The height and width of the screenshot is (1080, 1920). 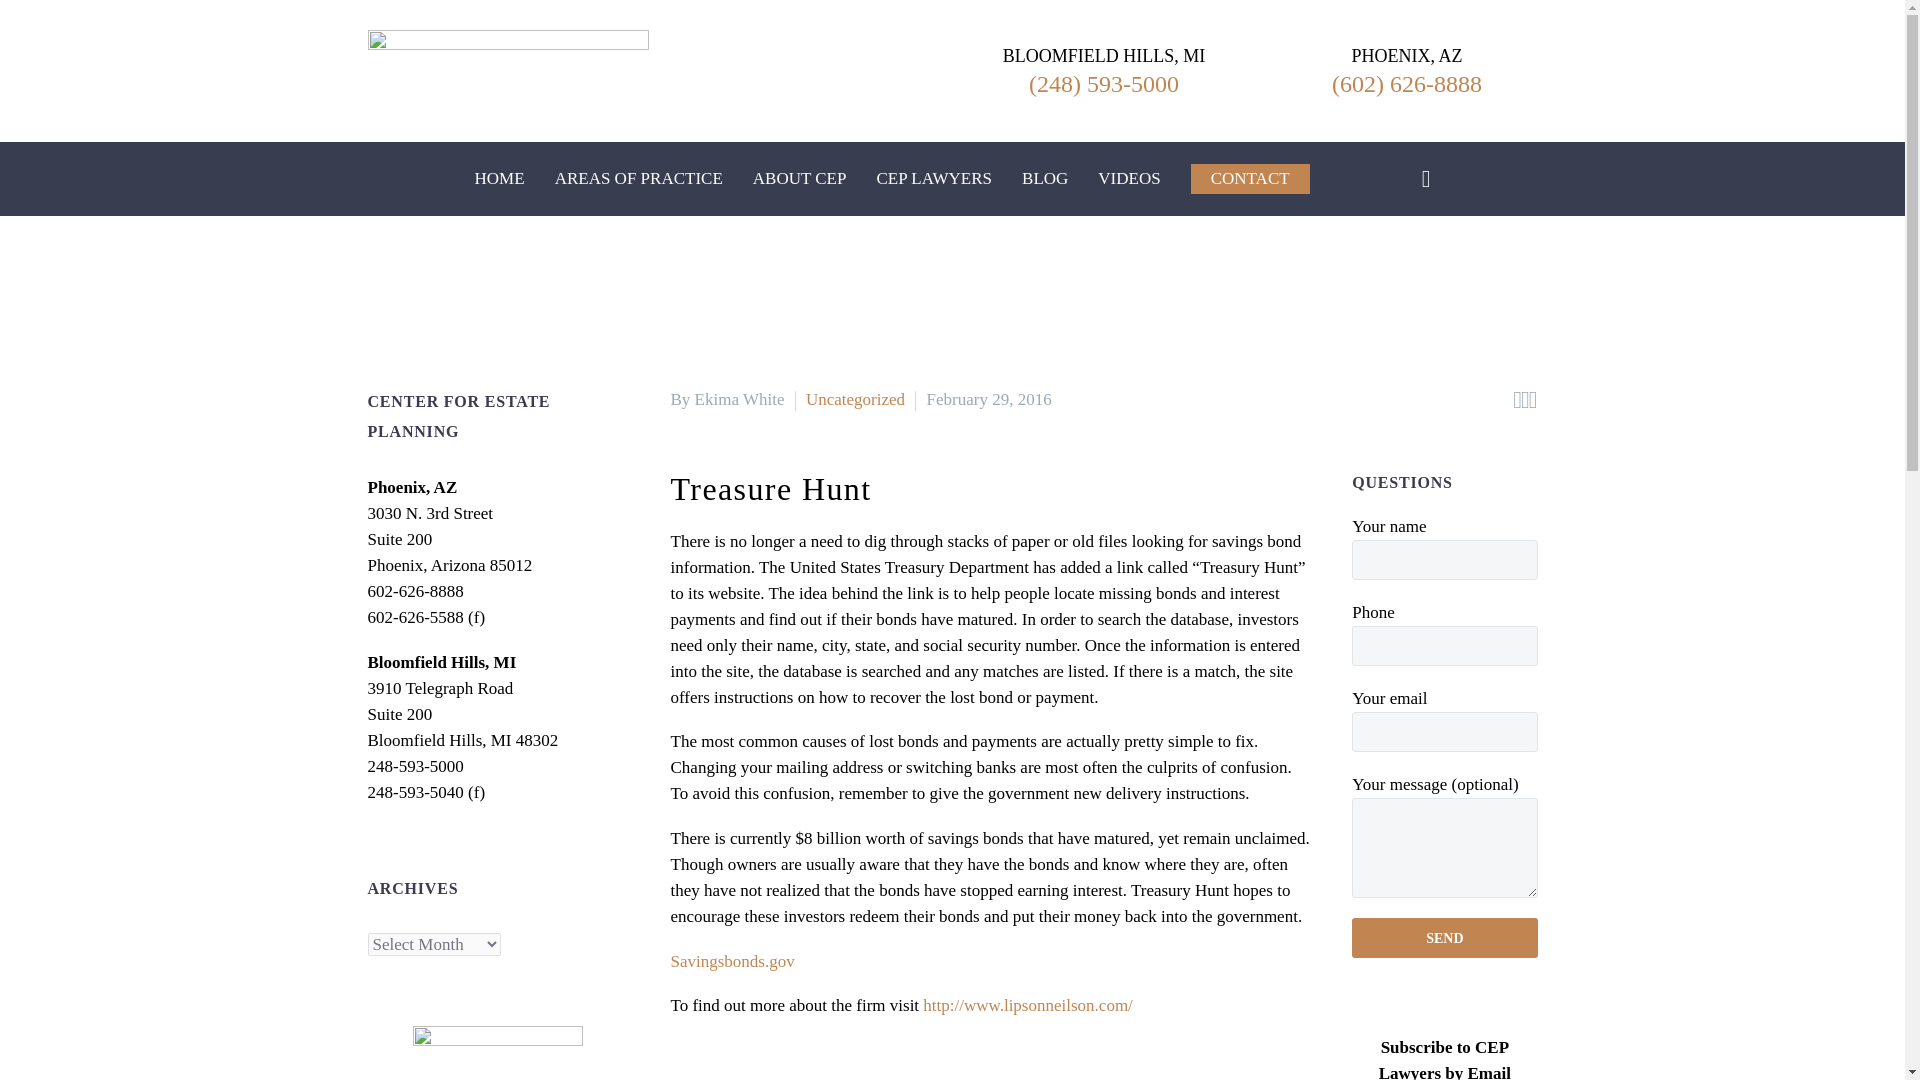 What do you see at coordinates (1128, 179) in the screenshot?
I see `VIDEOS` at bounding box center [1128, 179].